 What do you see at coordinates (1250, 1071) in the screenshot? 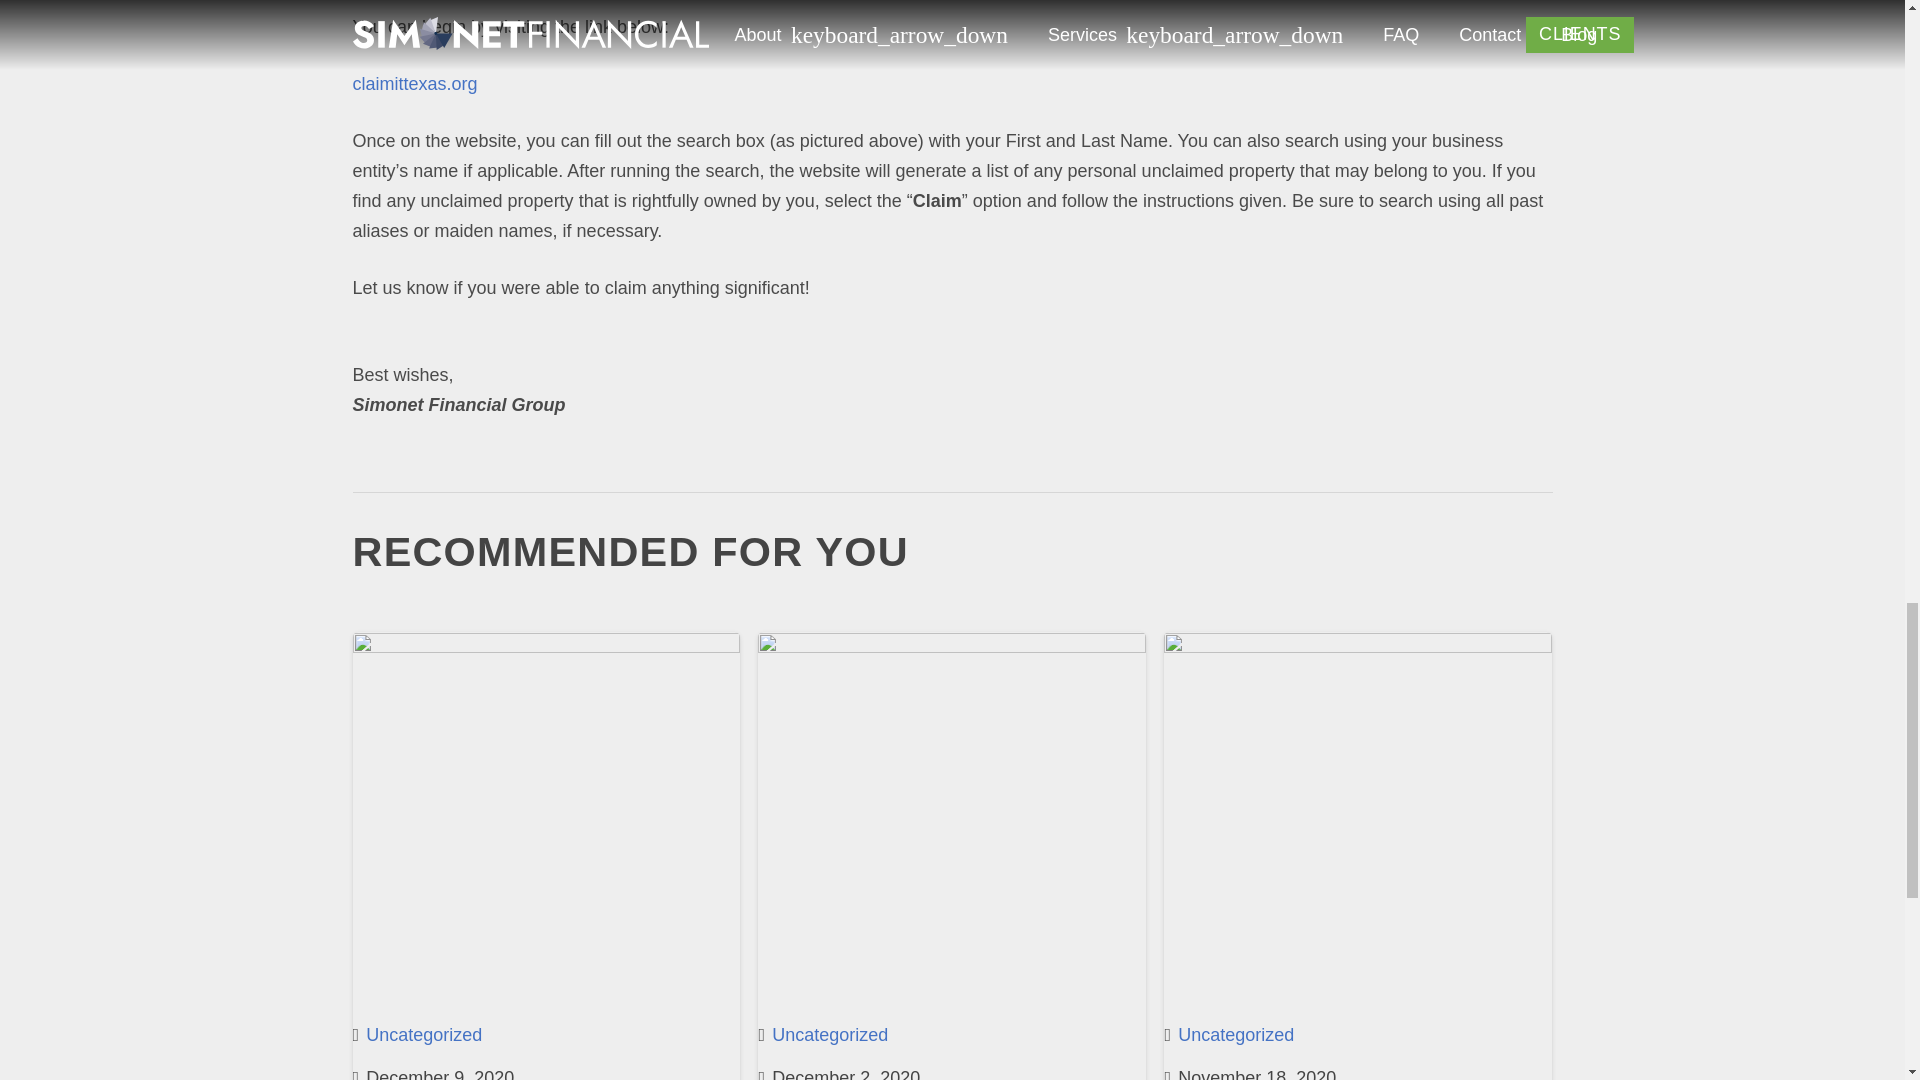
I see `18 November 2020 at 13:16:48 -06:00` at bounding box center [1250, 1071].